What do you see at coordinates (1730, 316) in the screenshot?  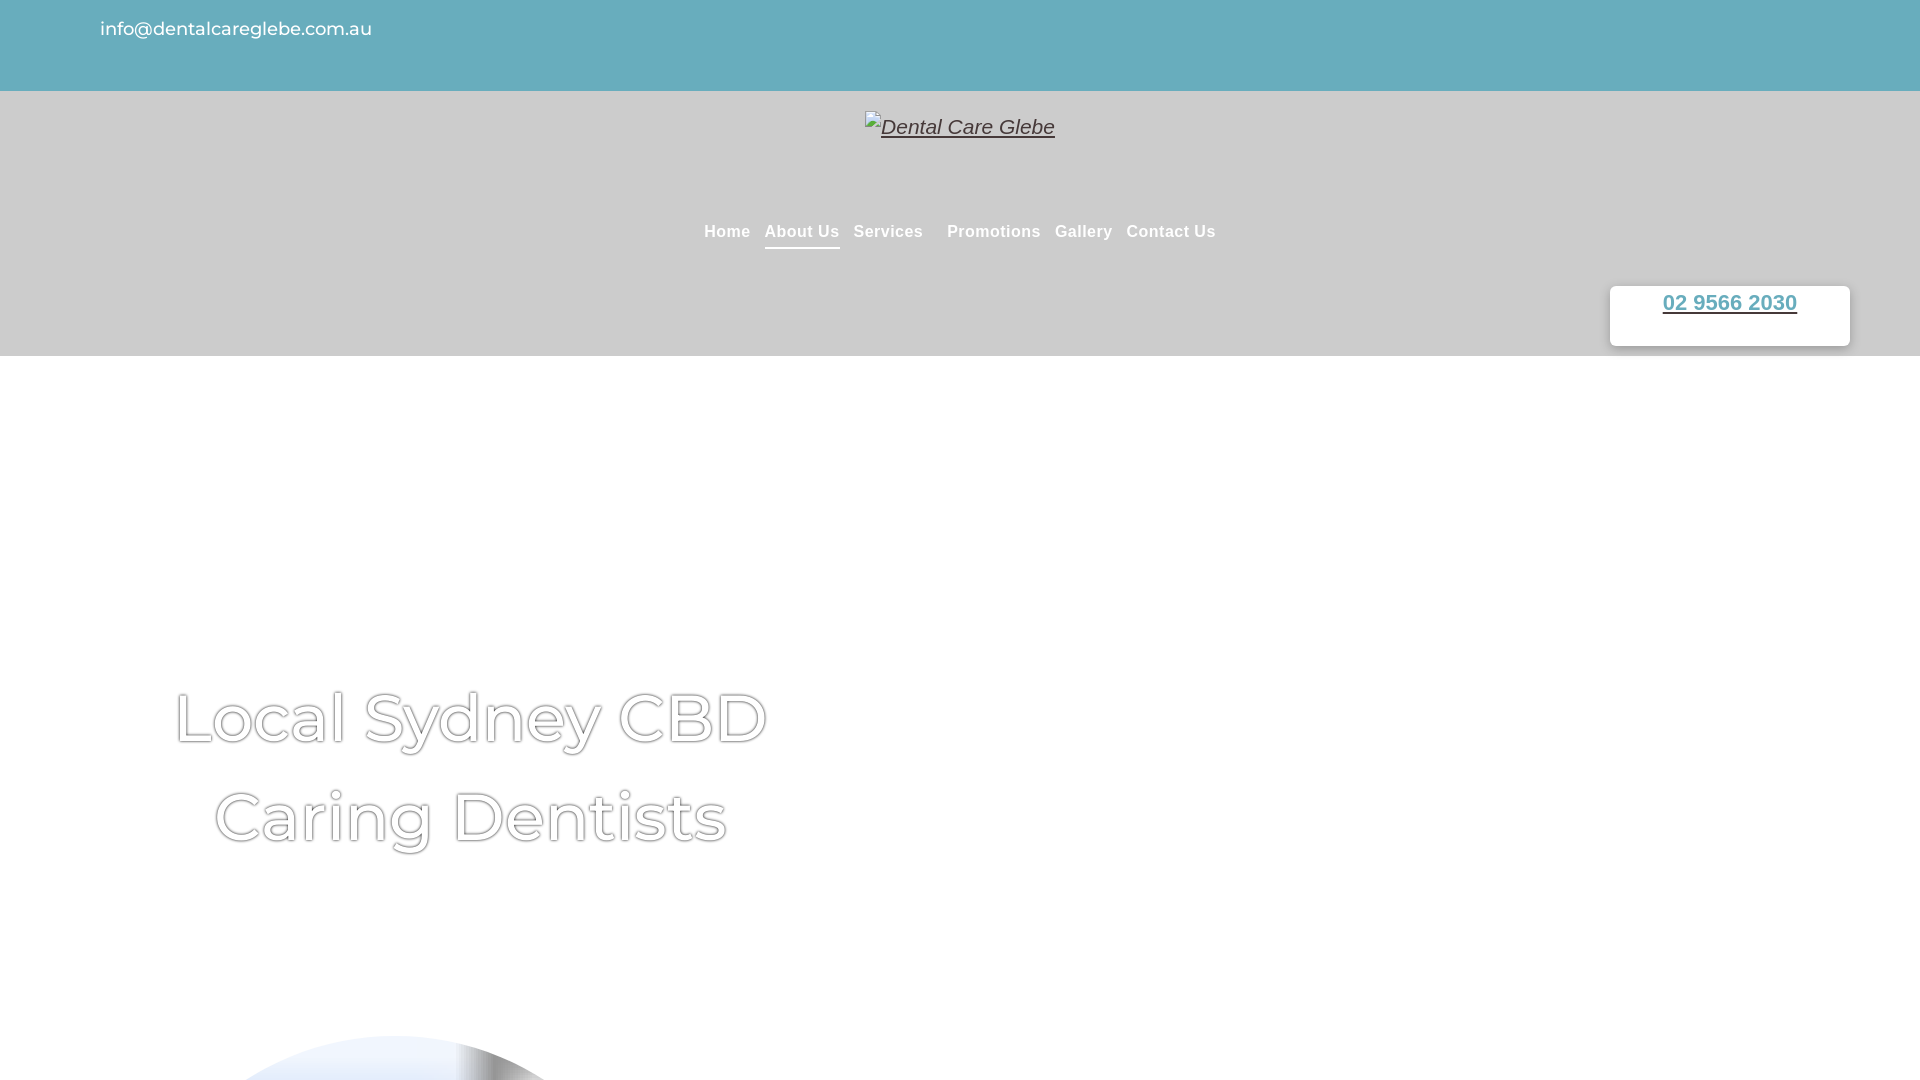 I see `02 9566 2030` at bounding box center [1730, 316].